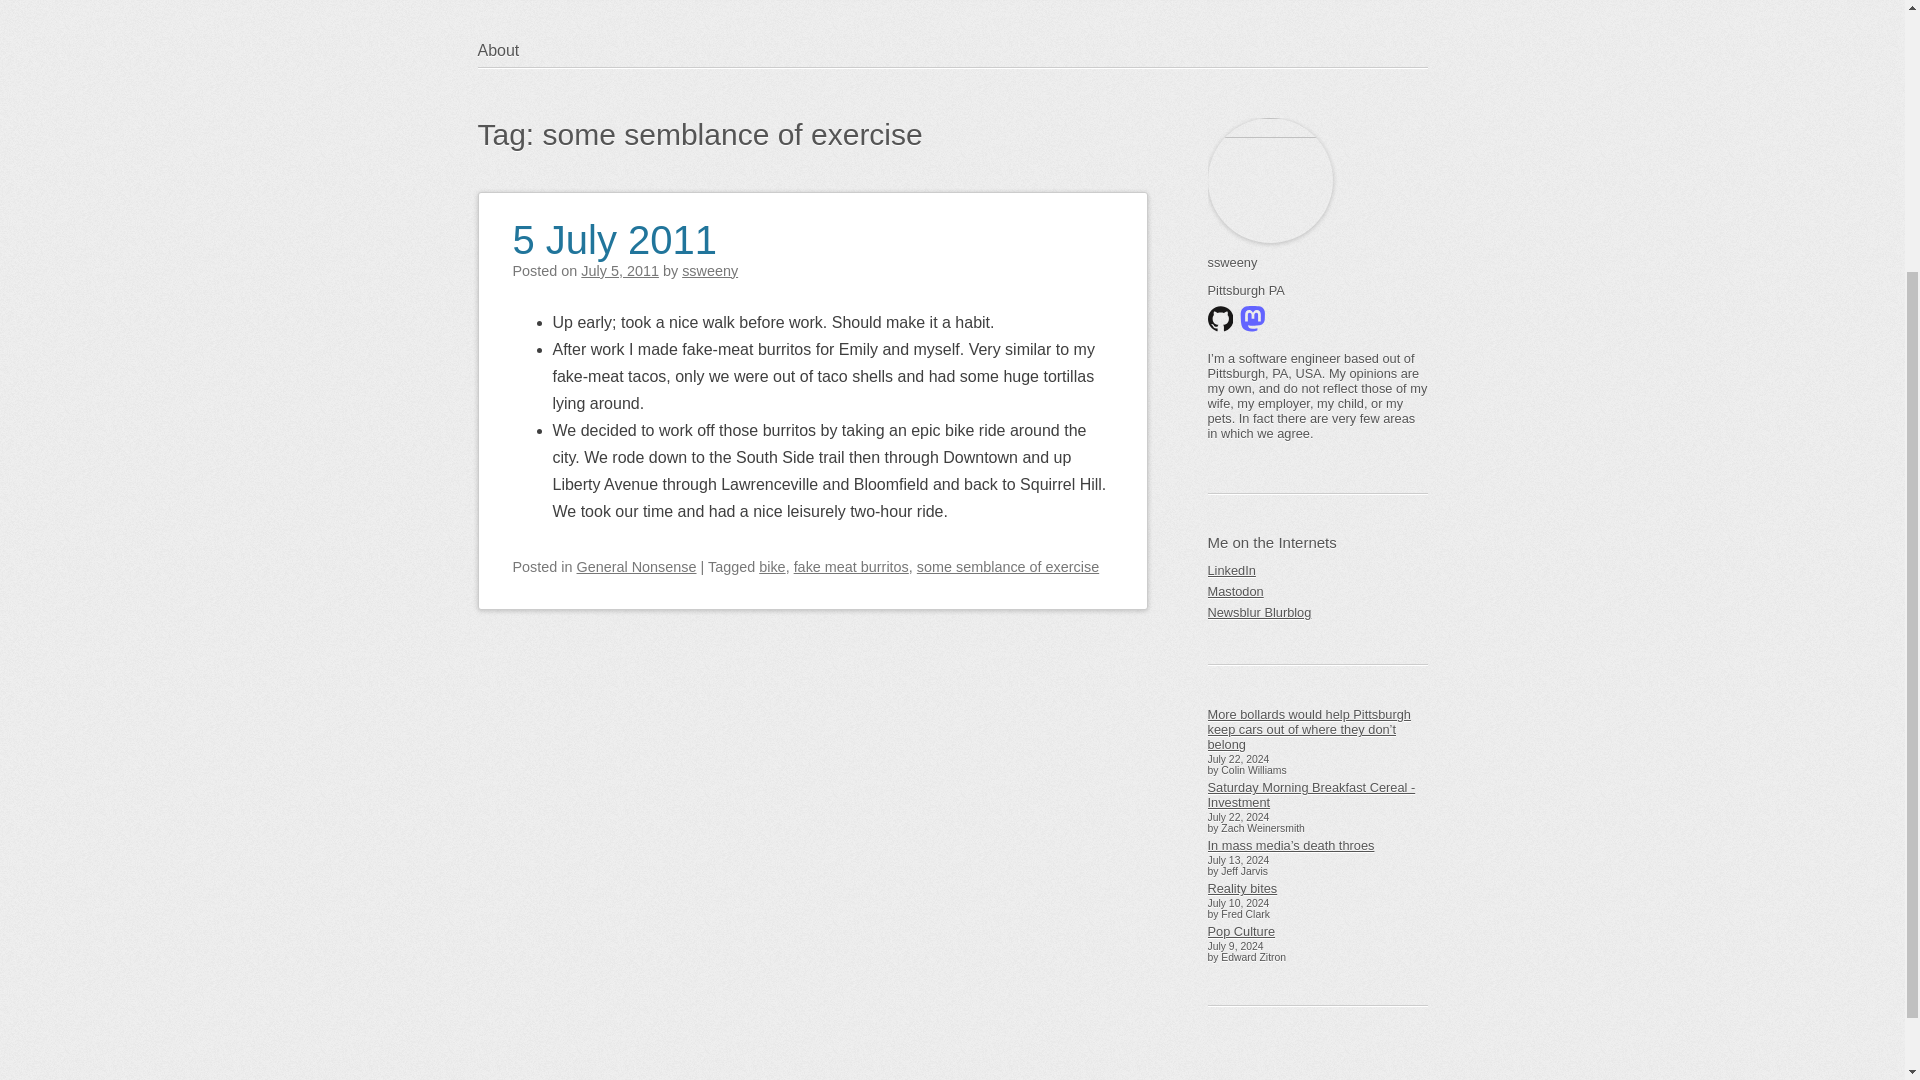  I want to click on Main menu, so click(574, 90).